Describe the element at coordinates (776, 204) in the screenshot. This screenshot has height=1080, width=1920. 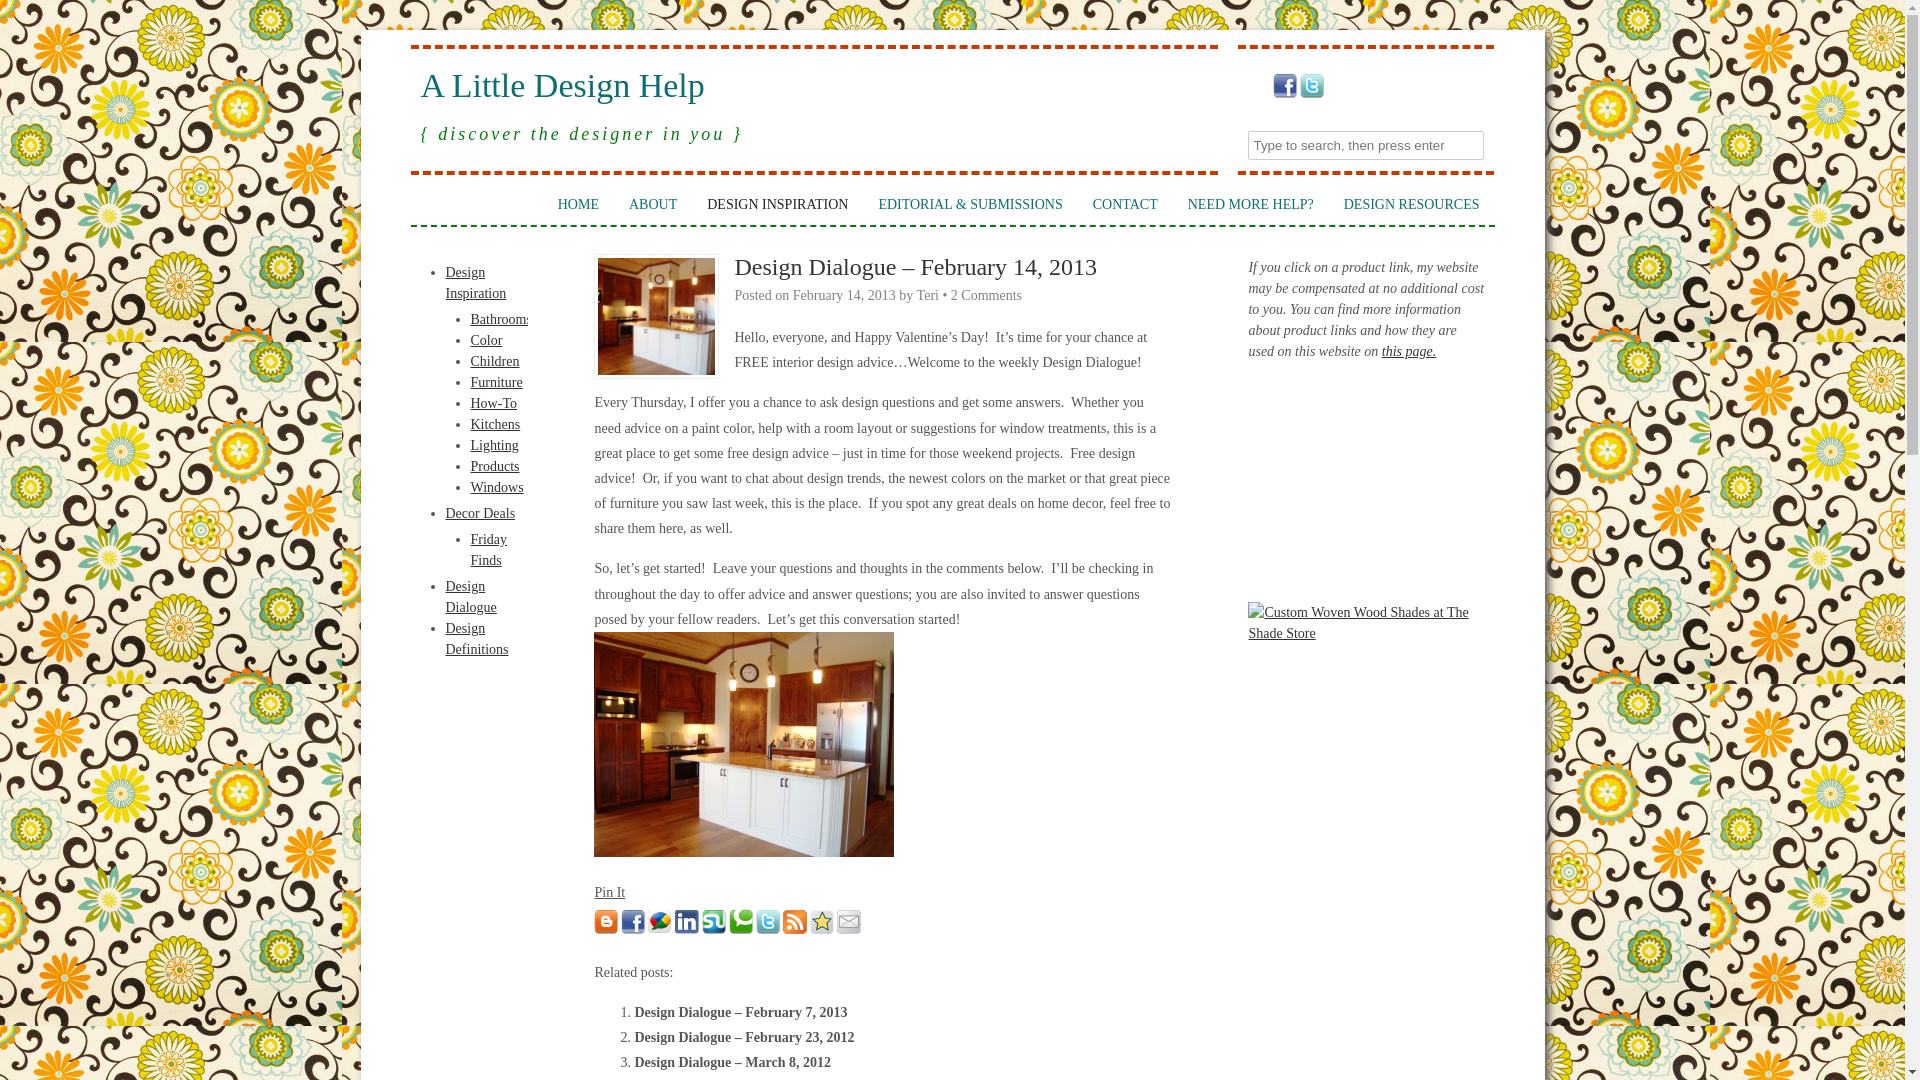
I see `DESIGN INSPIRATION` at that location.